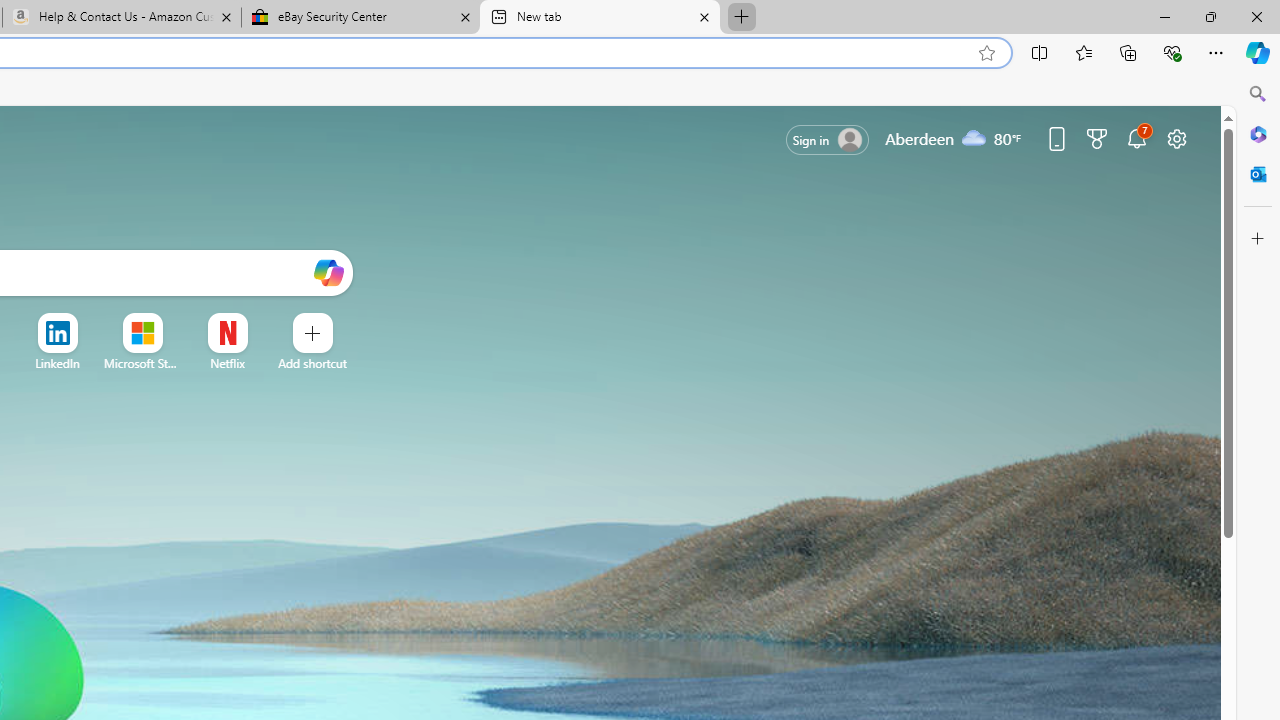 This screenshot has width=1280, height=720. I want to click on Click to sign into Microsoft Edge, so click(828, 140).